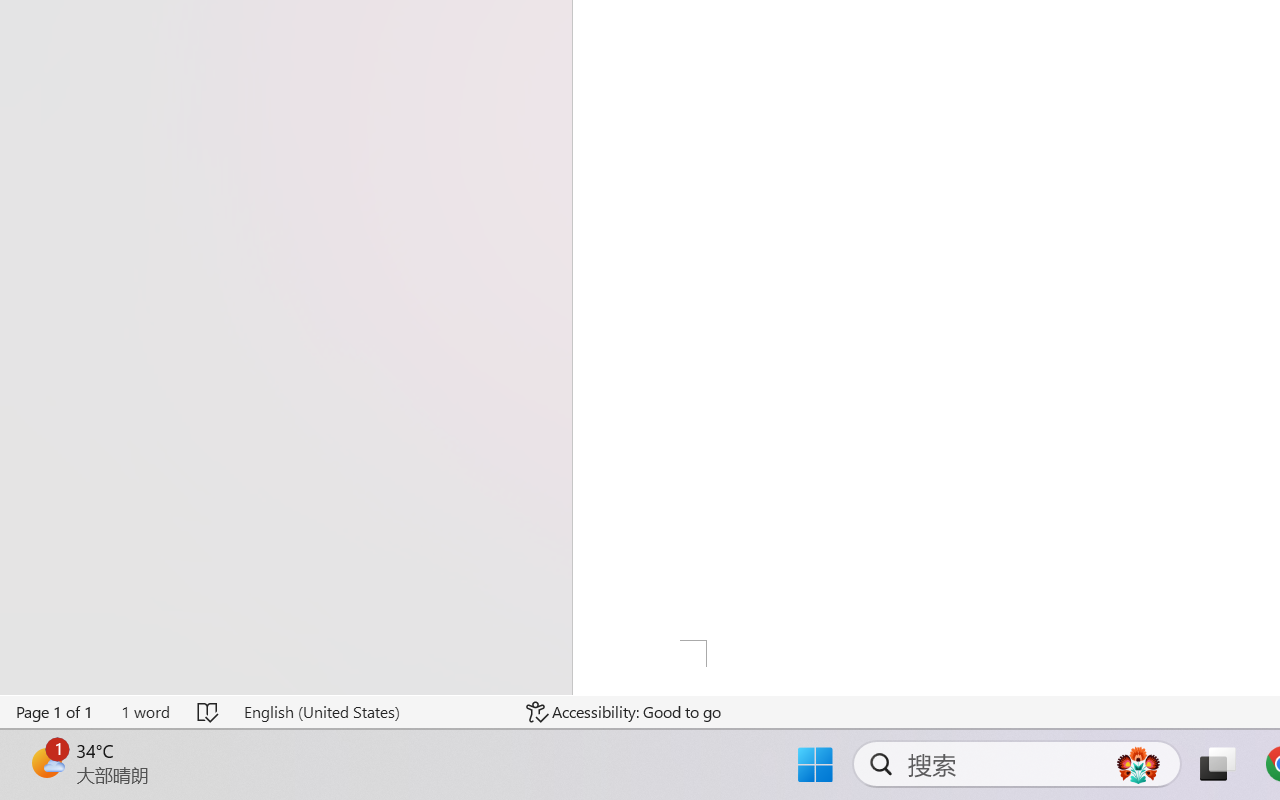  I want to click on AutomationID: BadgeAnchorLargeTicker, so click(46, 762).